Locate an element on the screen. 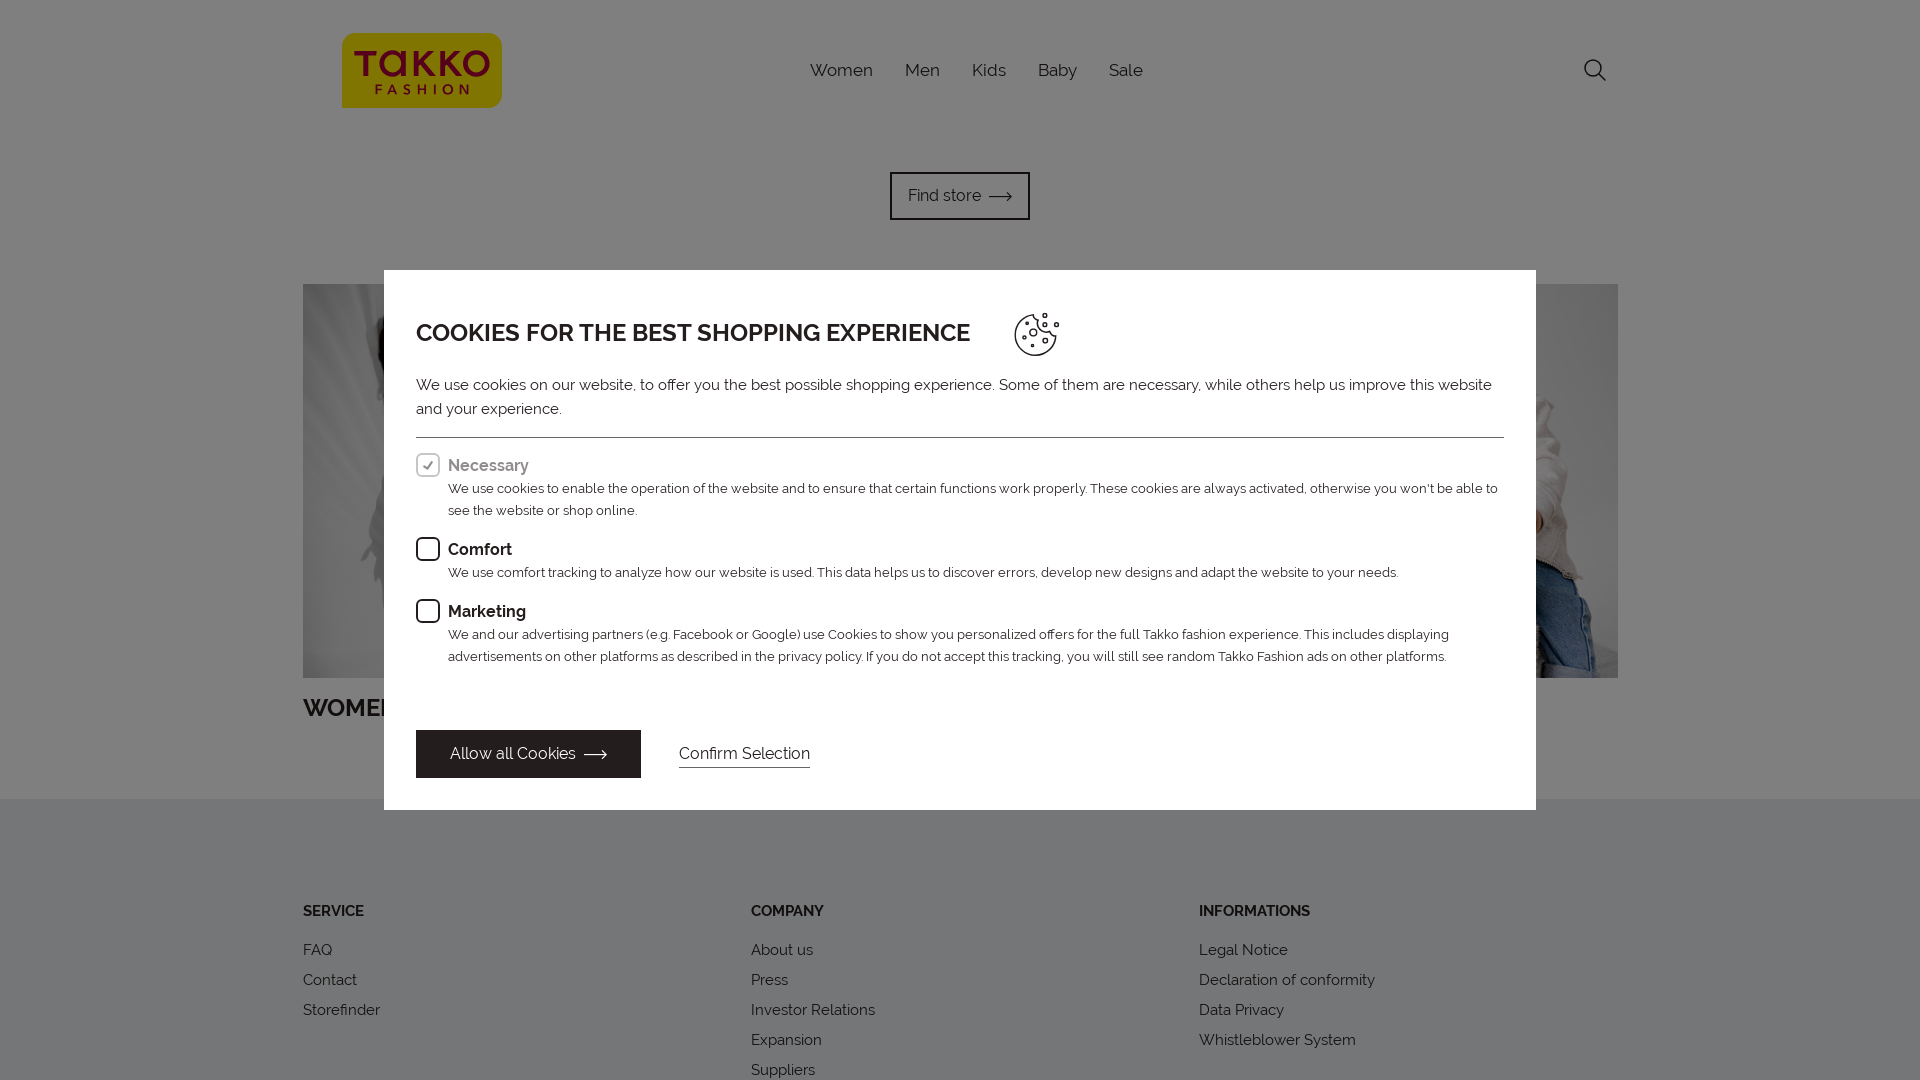 The width and height of the screenshot is (1920, 1080). Women is located at coordinates (842, 70).